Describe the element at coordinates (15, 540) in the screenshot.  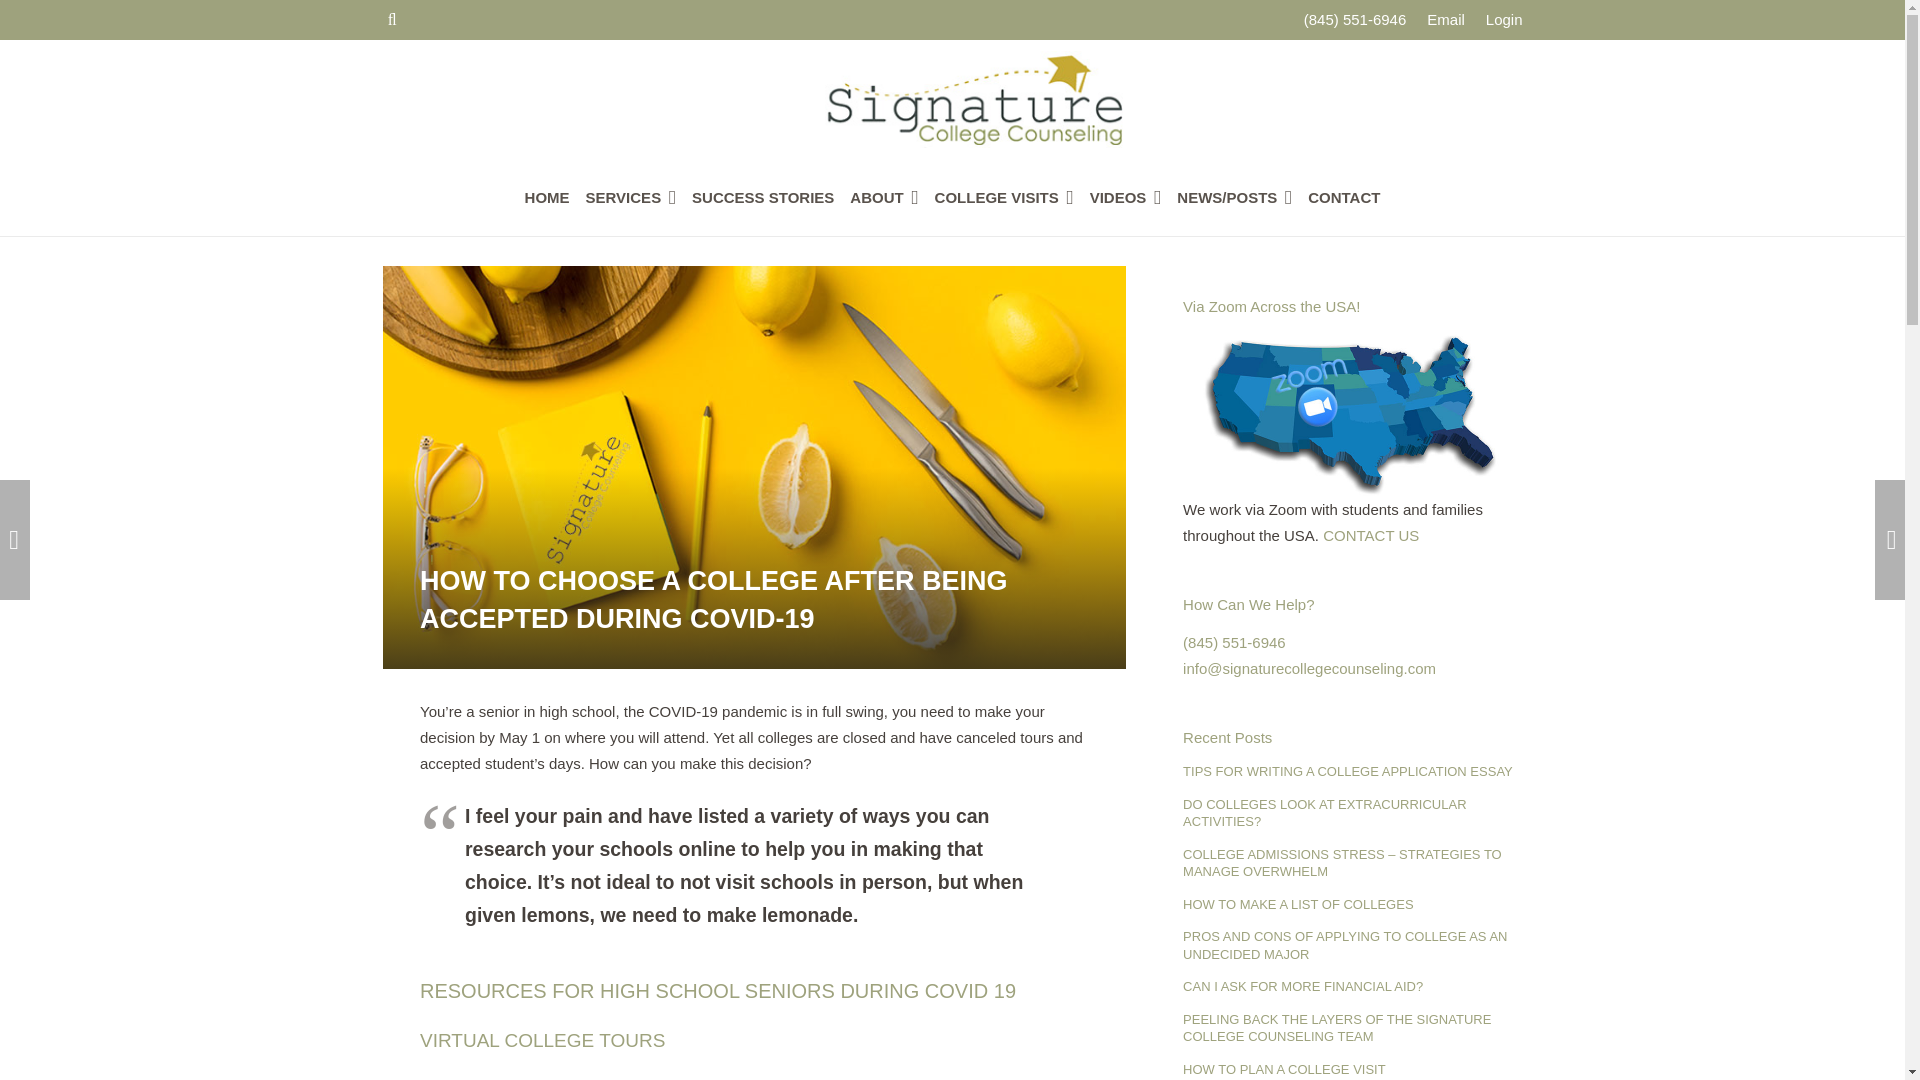
I see `Junior Year of High School College Planning` at that location.